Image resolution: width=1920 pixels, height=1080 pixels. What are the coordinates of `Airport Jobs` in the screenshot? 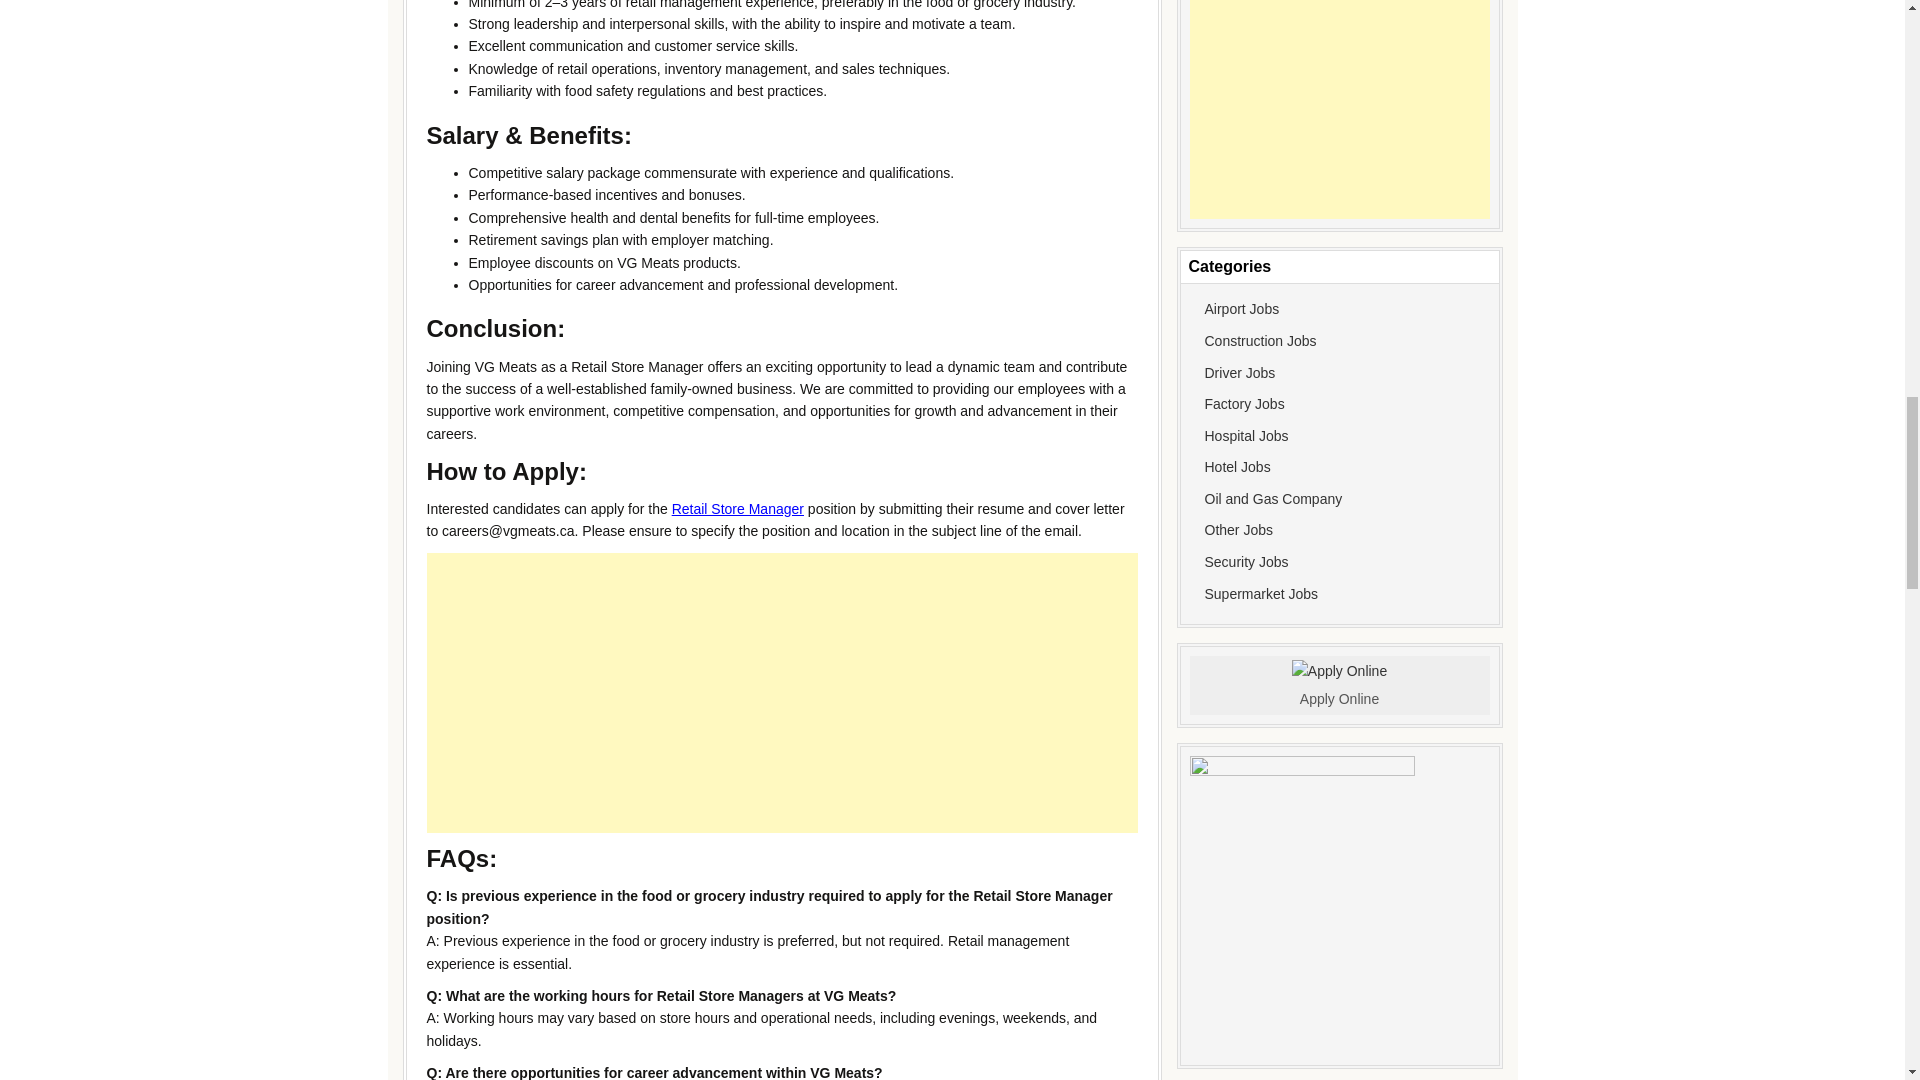 It's located at (1240, 309).